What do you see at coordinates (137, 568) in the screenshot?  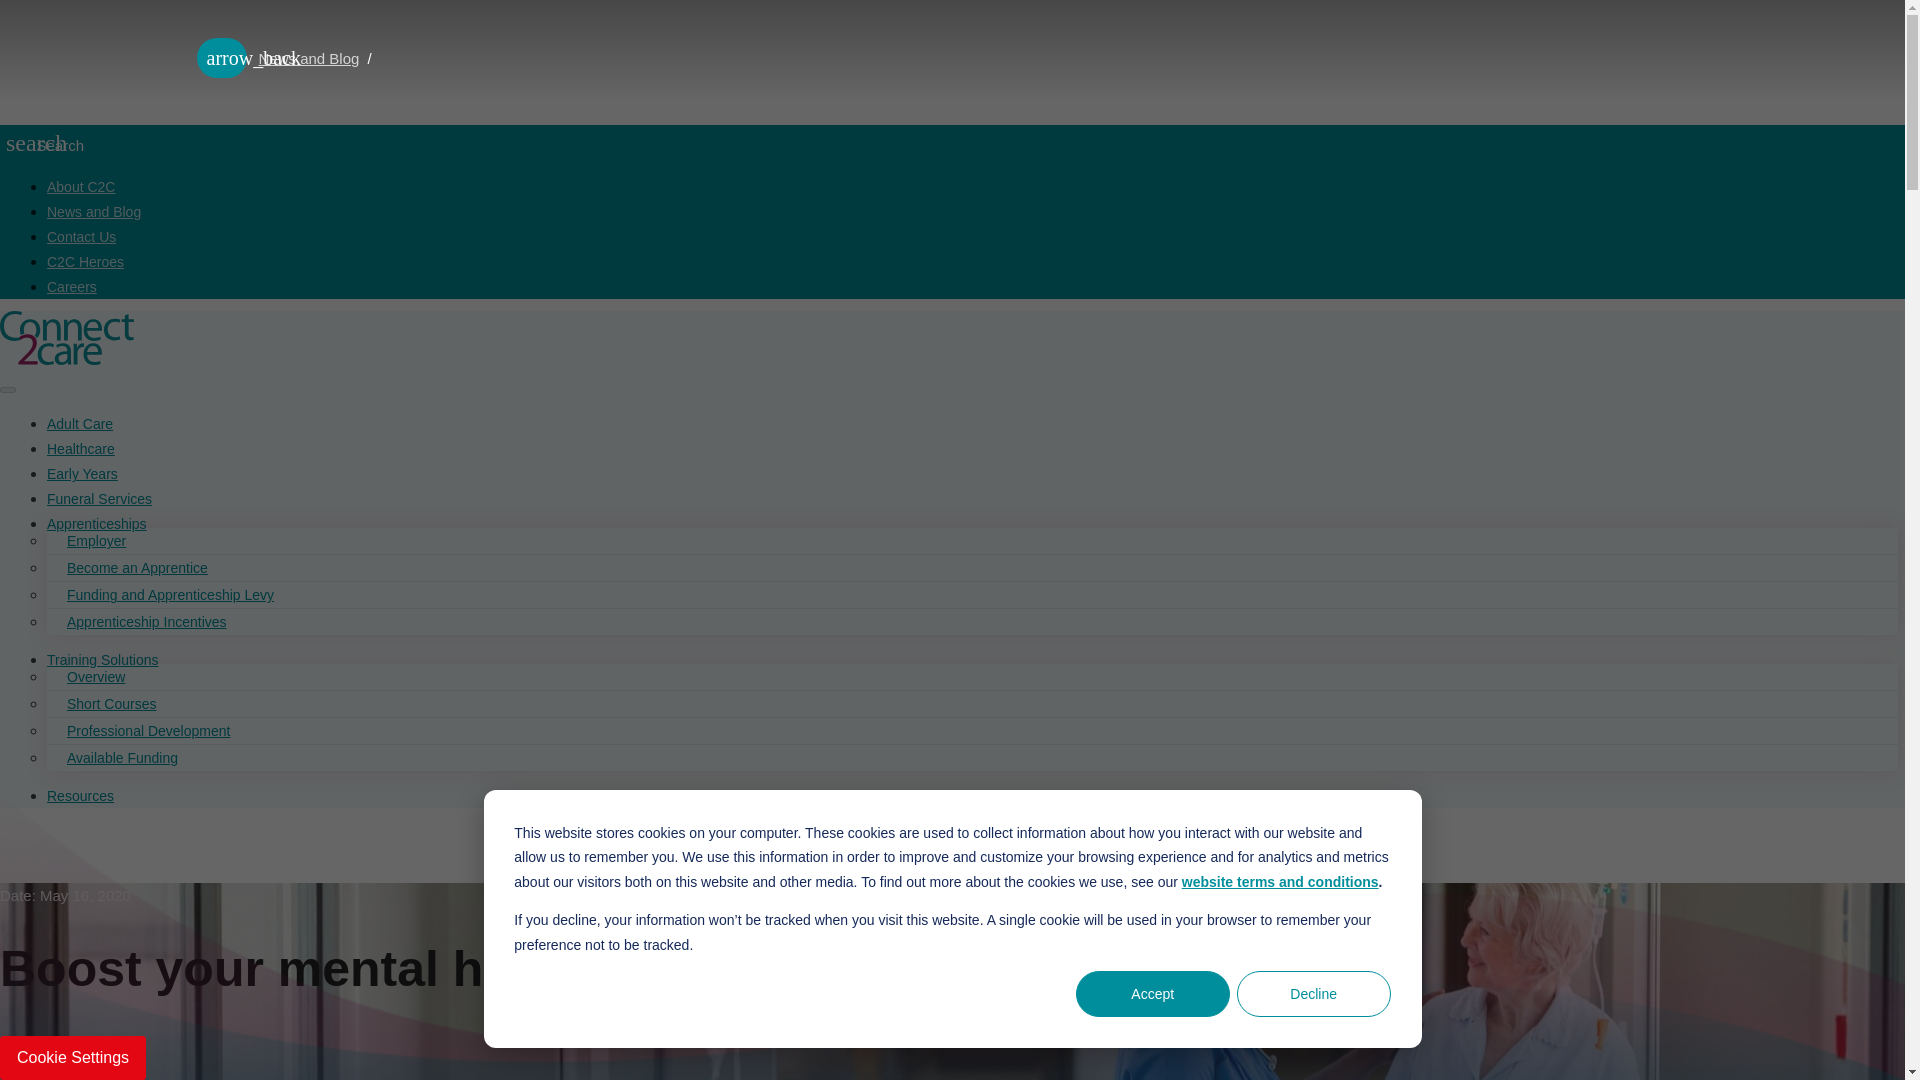 I see `Become an Apprentice` at bounding box center [137, 568].